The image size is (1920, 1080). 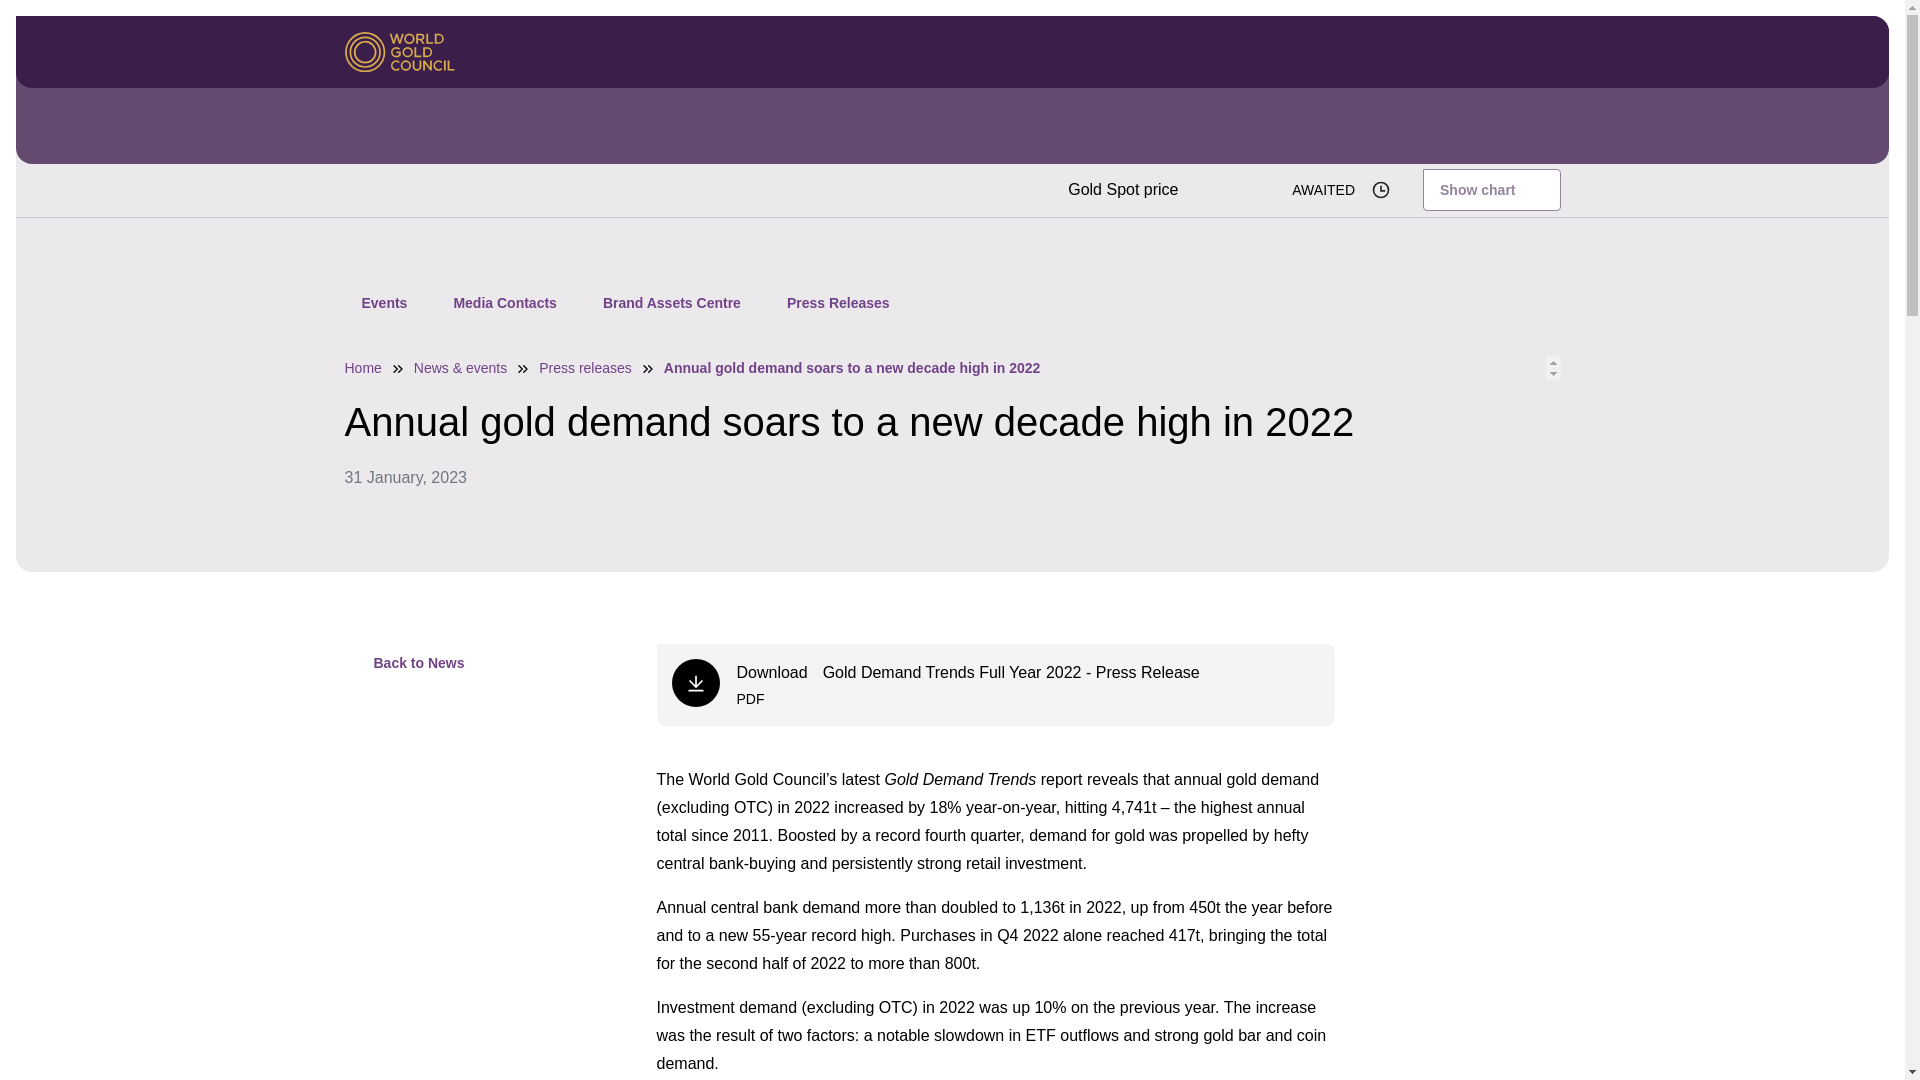 I want to click on Events, so click(x=384, y=302).